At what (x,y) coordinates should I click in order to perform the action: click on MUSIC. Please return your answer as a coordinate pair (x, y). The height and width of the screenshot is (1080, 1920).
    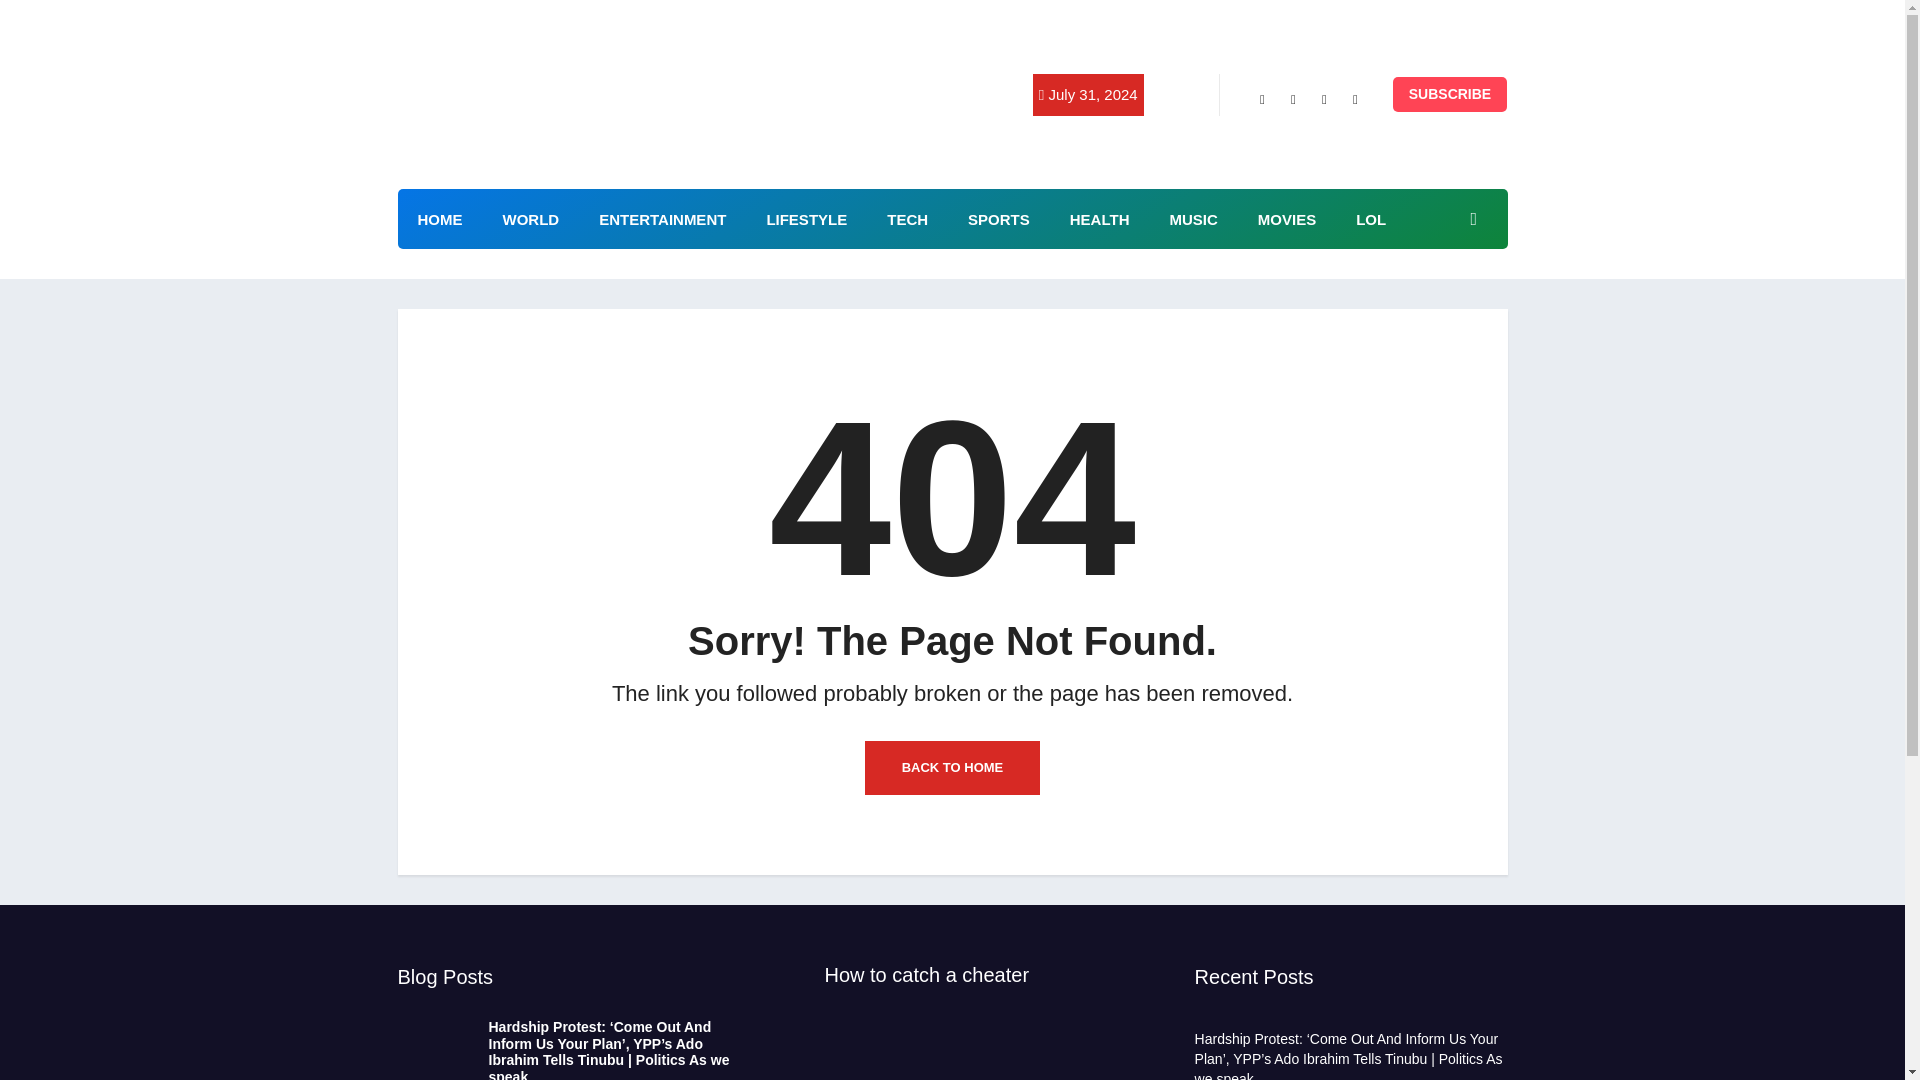
    Looking at the image, I should click on (1192, 219).